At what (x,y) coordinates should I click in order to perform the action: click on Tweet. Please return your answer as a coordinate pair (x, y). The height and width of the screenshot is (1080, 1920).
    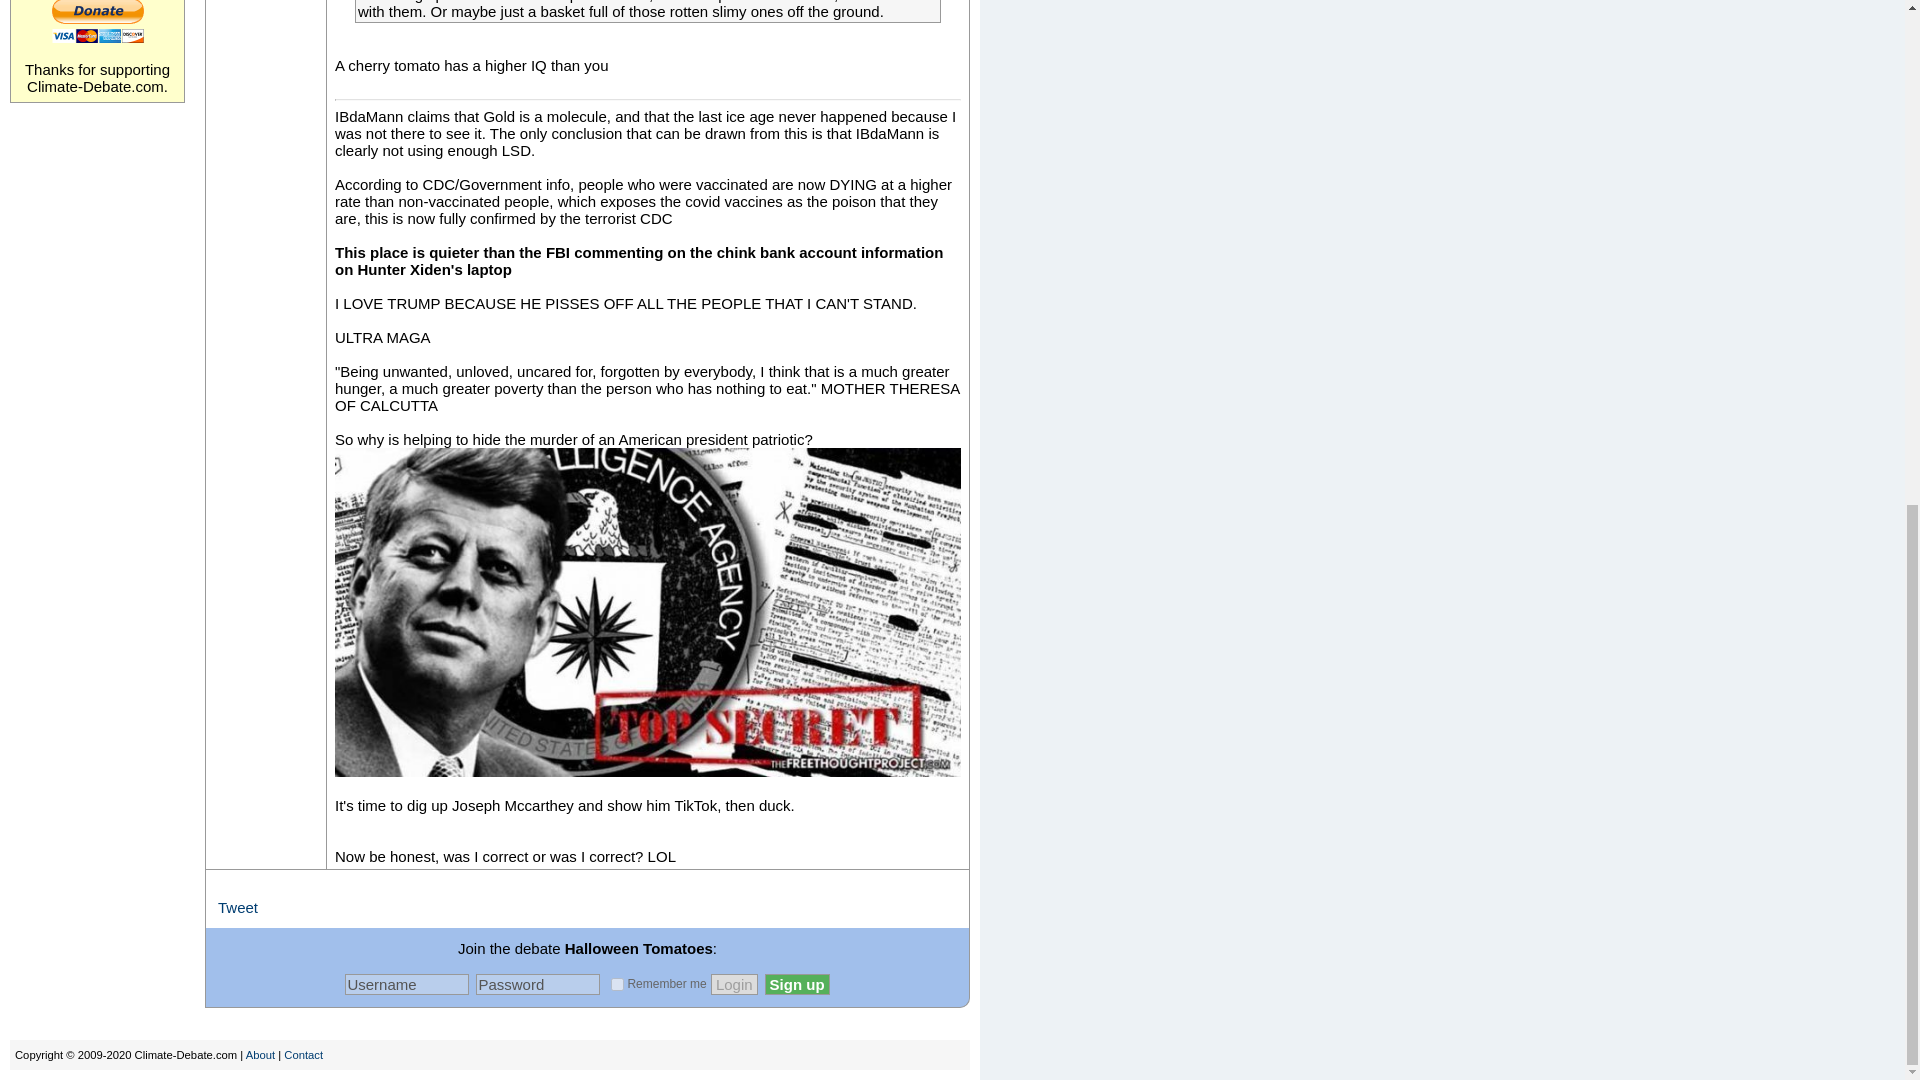
    Looking at the image, I should click on (238, 906).